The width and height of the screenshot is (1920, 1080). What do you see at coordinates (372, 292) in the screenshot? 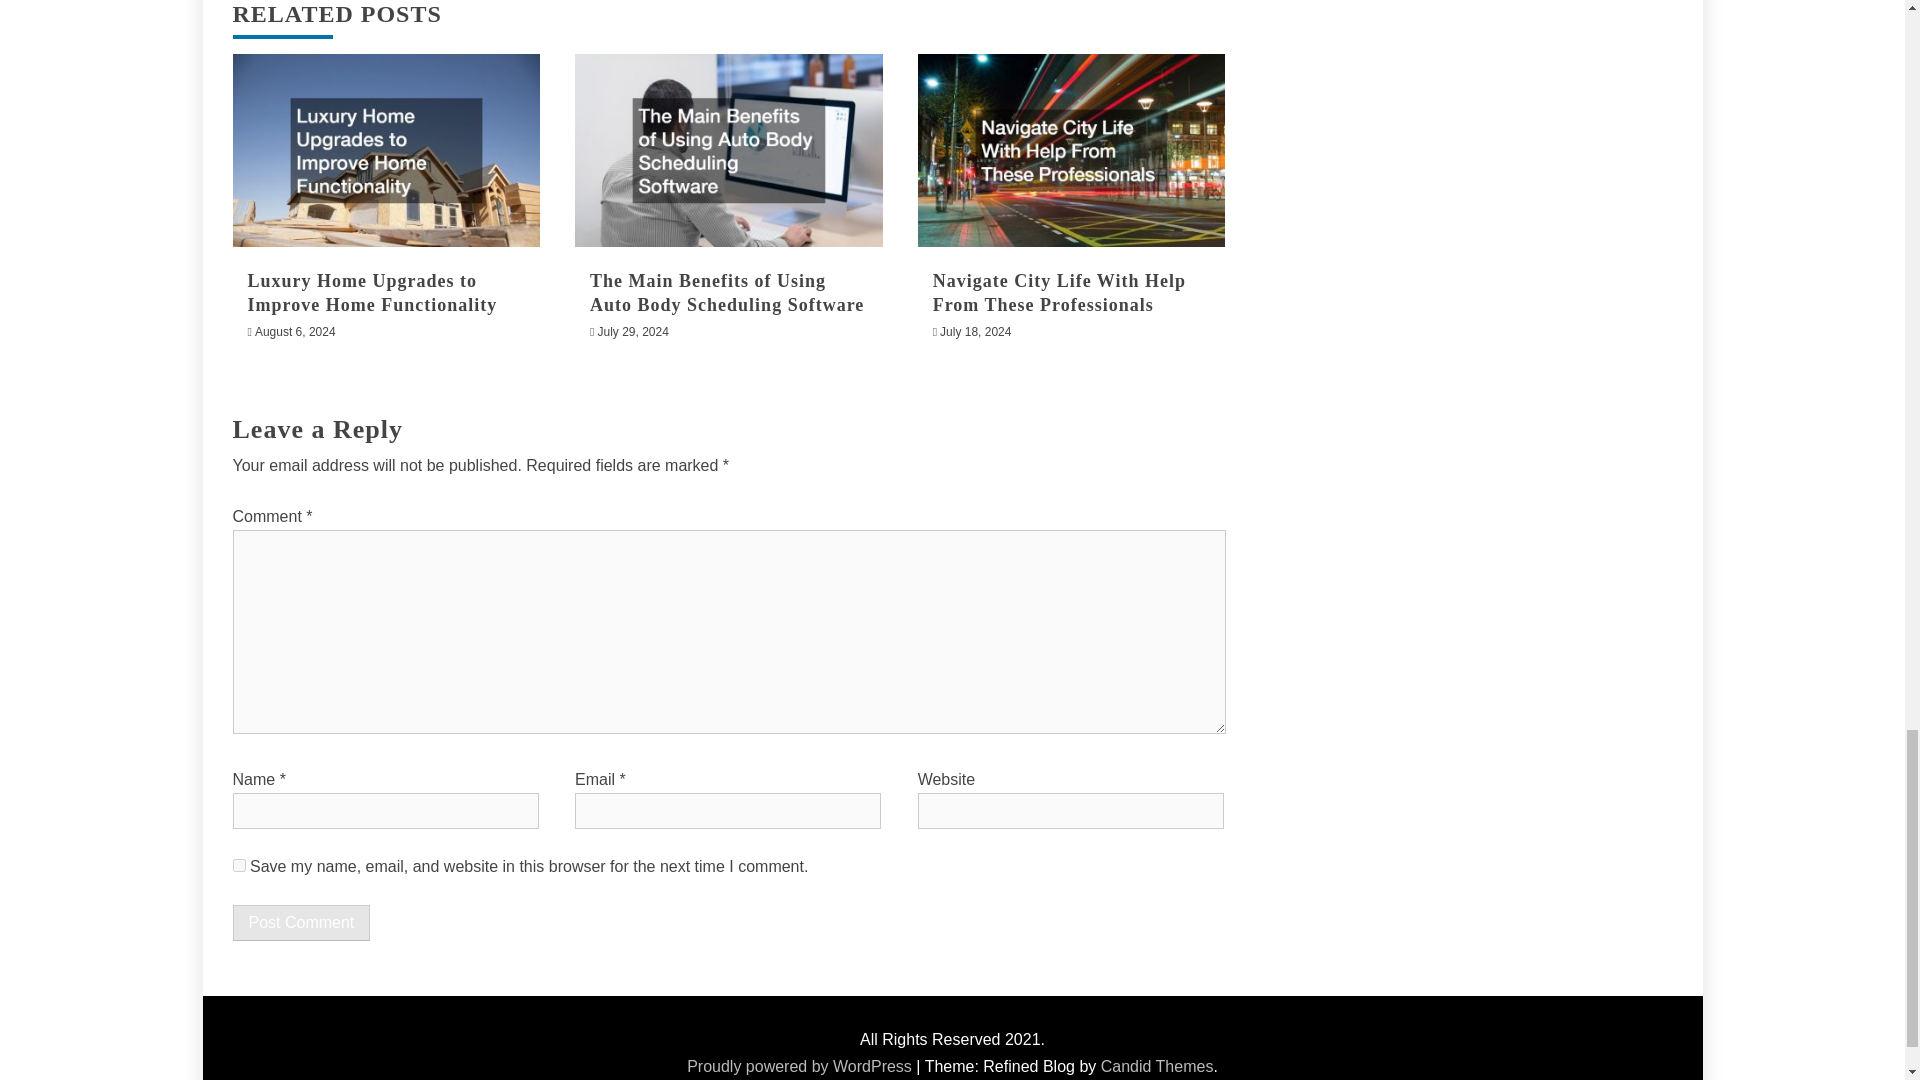
I see `Luxury Home Upgrades to Improve Home Functionality` at bounding box center [372, 292].